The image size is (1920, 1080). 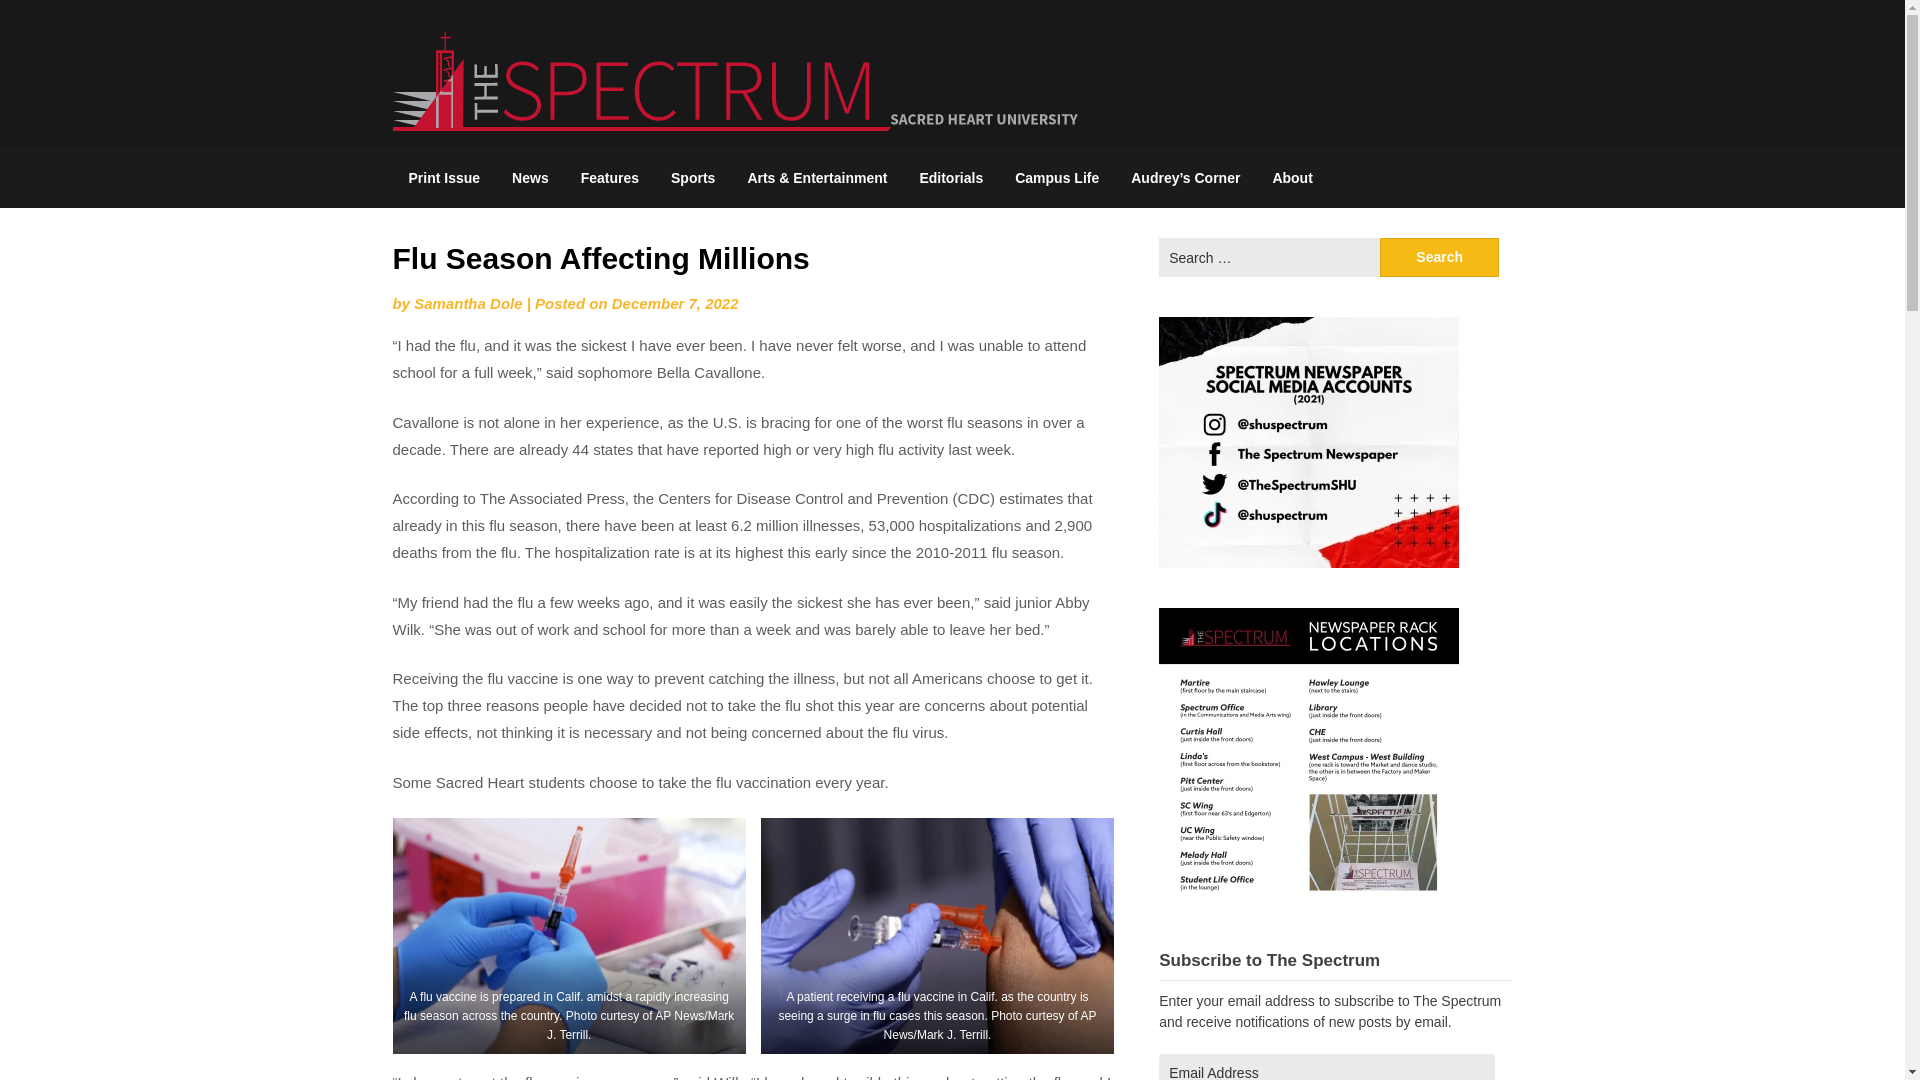 I want to click on About, so click(x=1292, y=178).